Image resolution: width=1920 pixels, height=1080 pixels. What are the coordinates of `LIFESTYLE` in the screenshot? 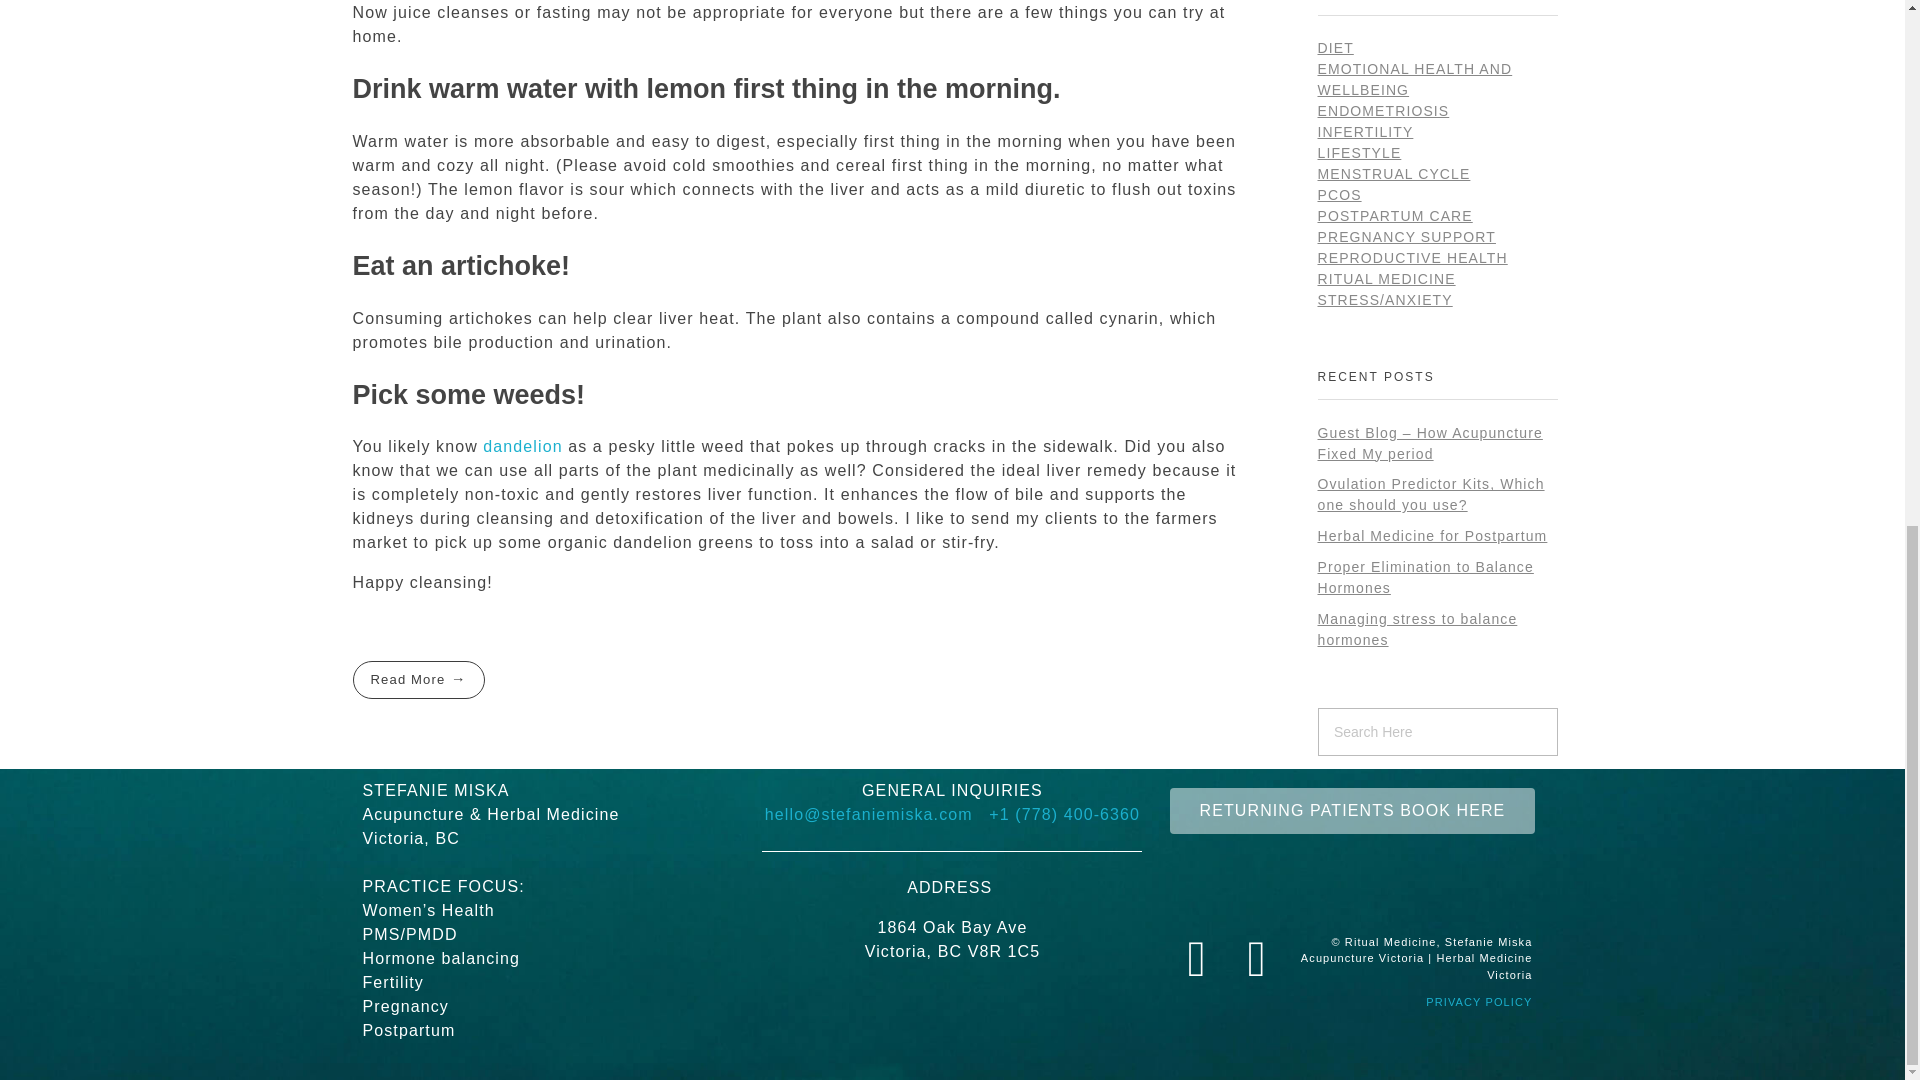 It's located at (1359, 152).